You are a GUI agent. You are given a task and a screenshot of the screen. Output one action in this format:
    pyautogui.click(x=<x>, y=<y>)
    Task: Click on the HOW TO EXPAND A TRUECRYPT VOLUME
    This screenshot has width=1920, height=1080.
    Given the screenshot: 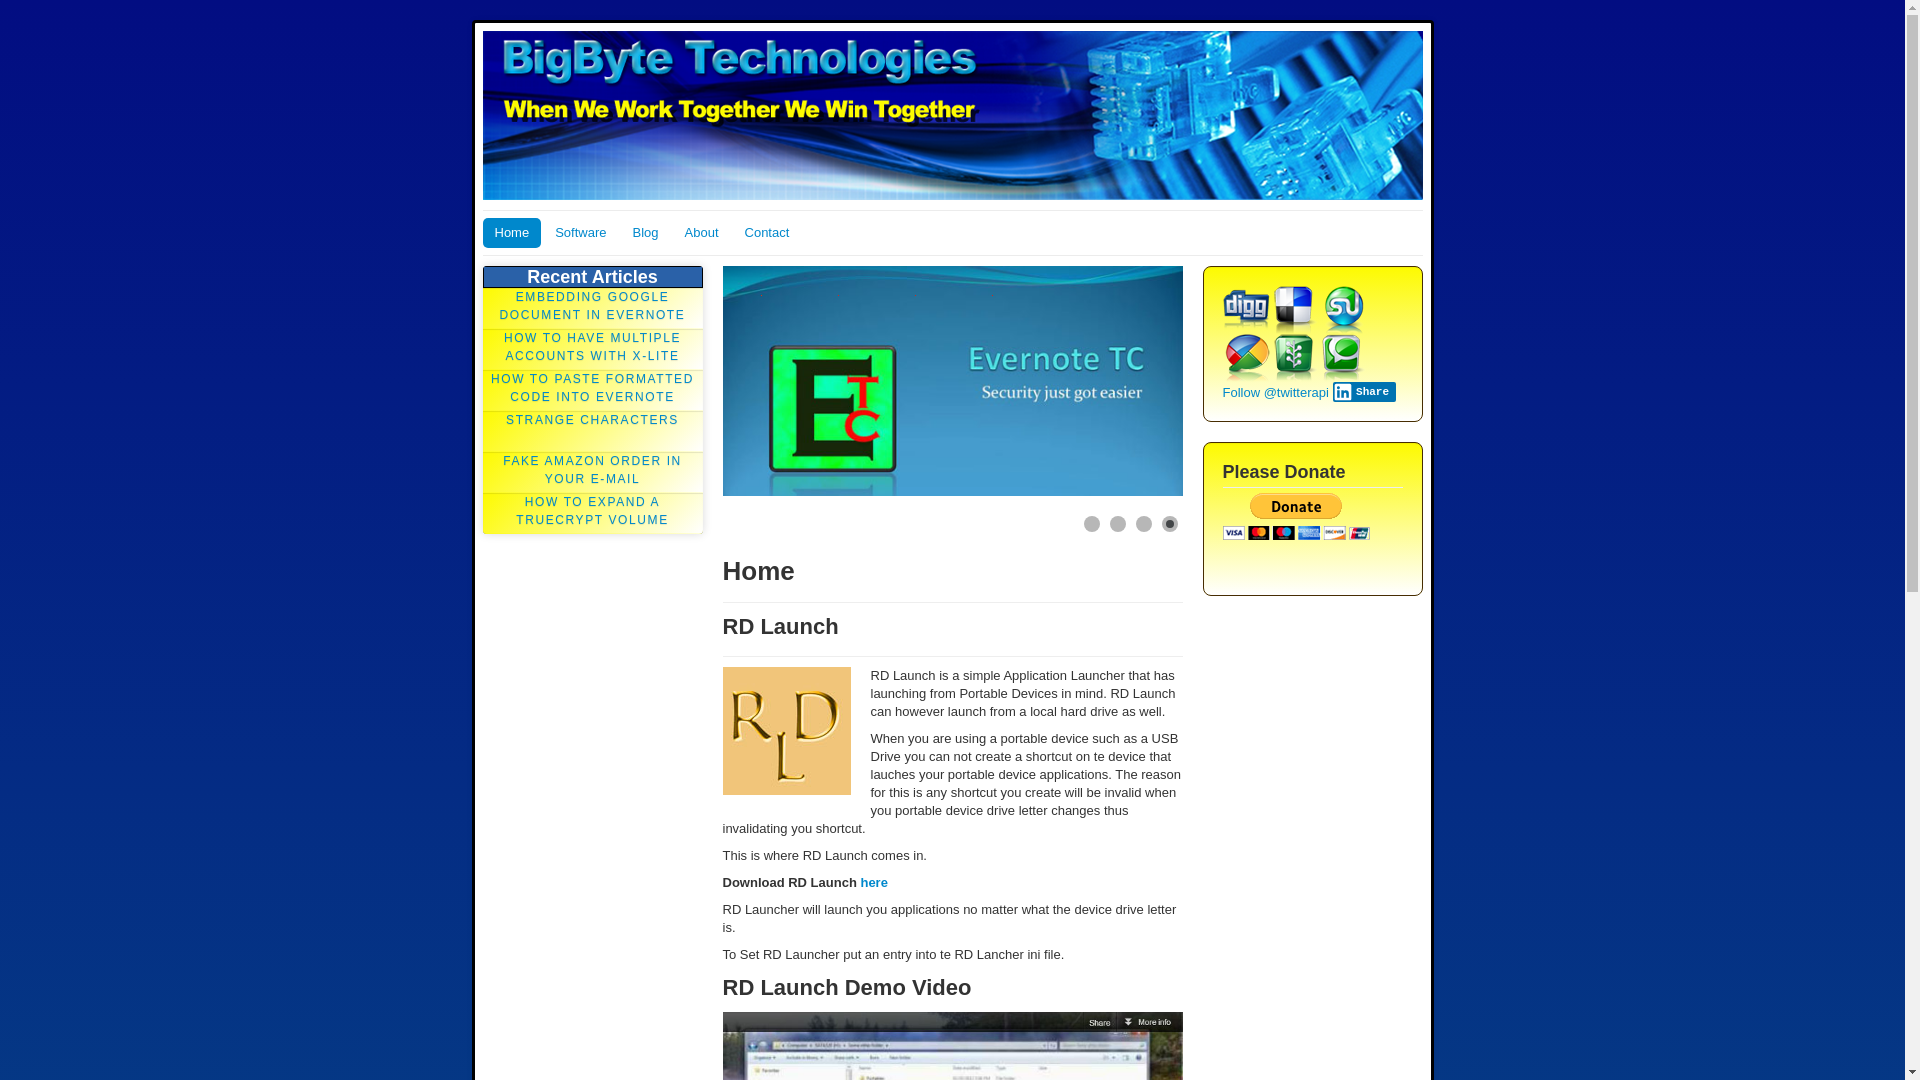 What is the action you would take?
    pyautogui.click(x=592, y=514)
    